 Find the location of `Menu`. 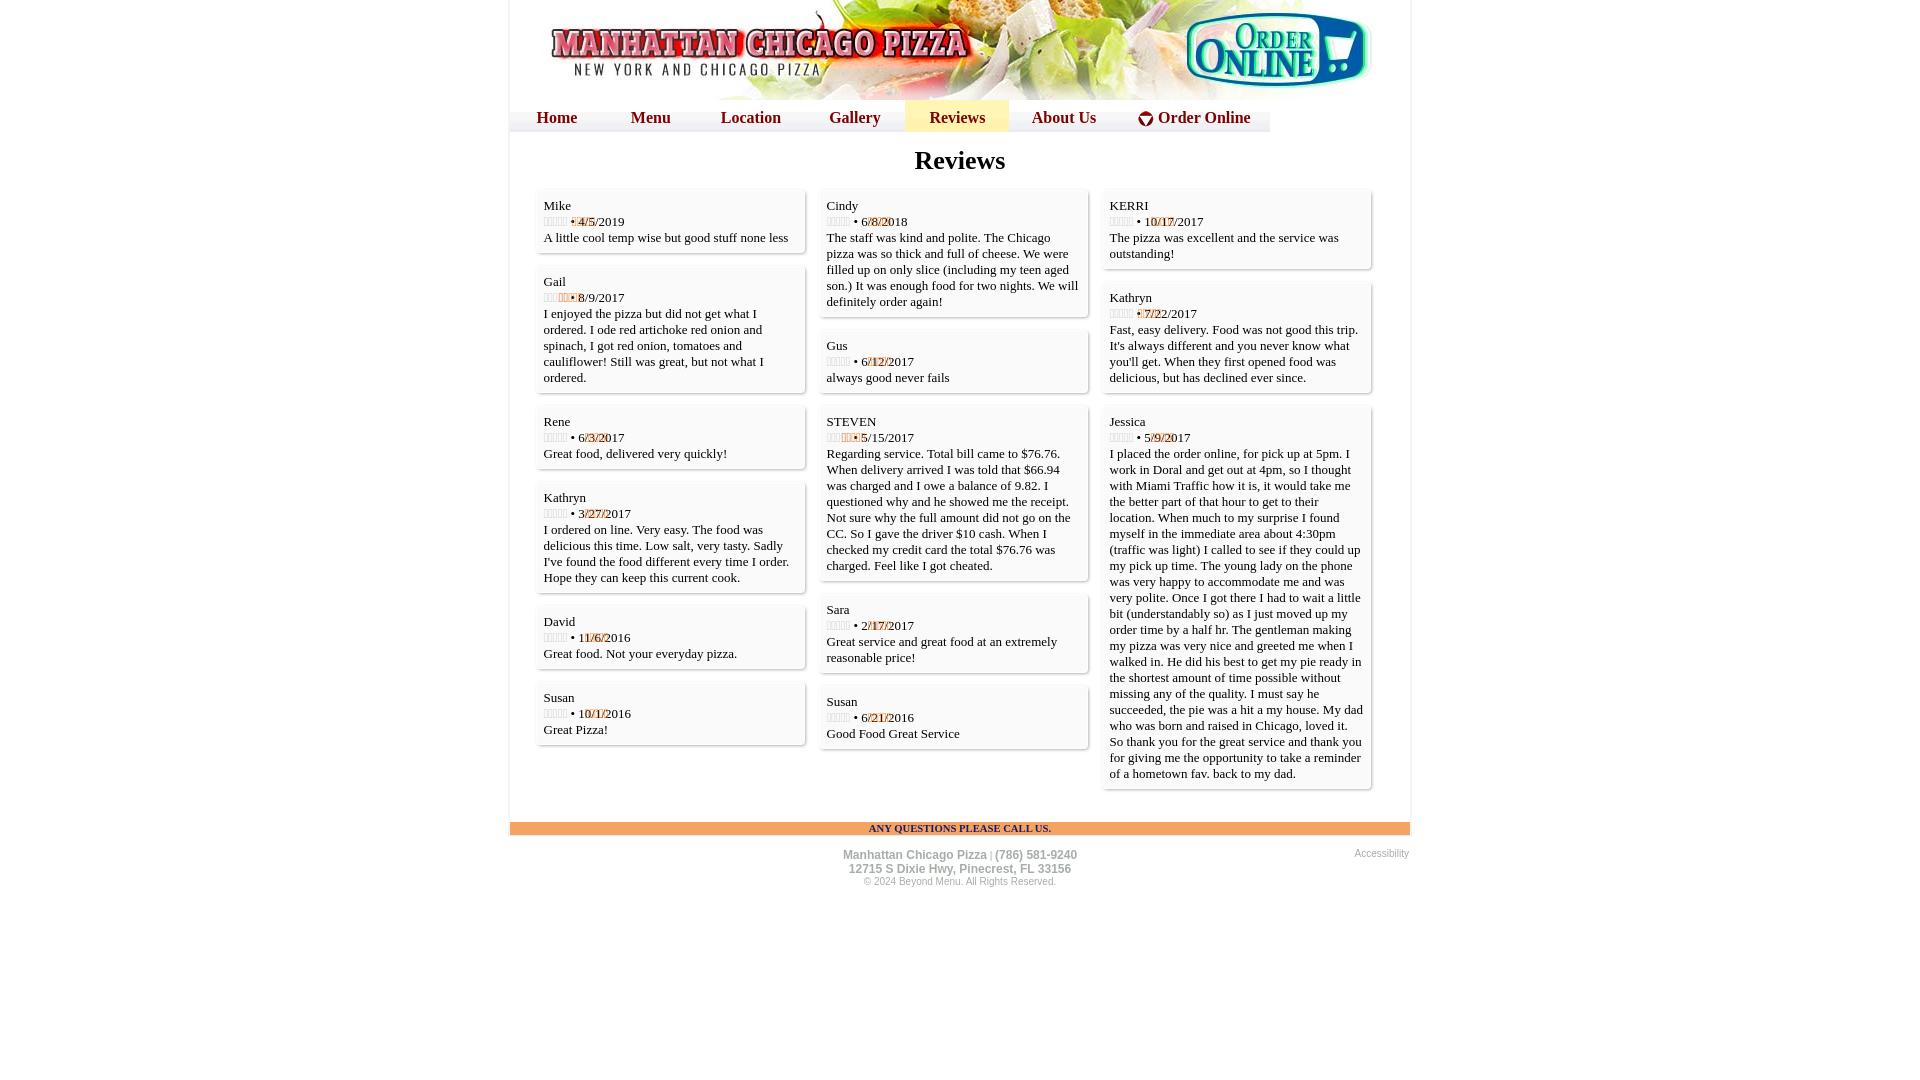

Menu is located at coordinates (651, 116).